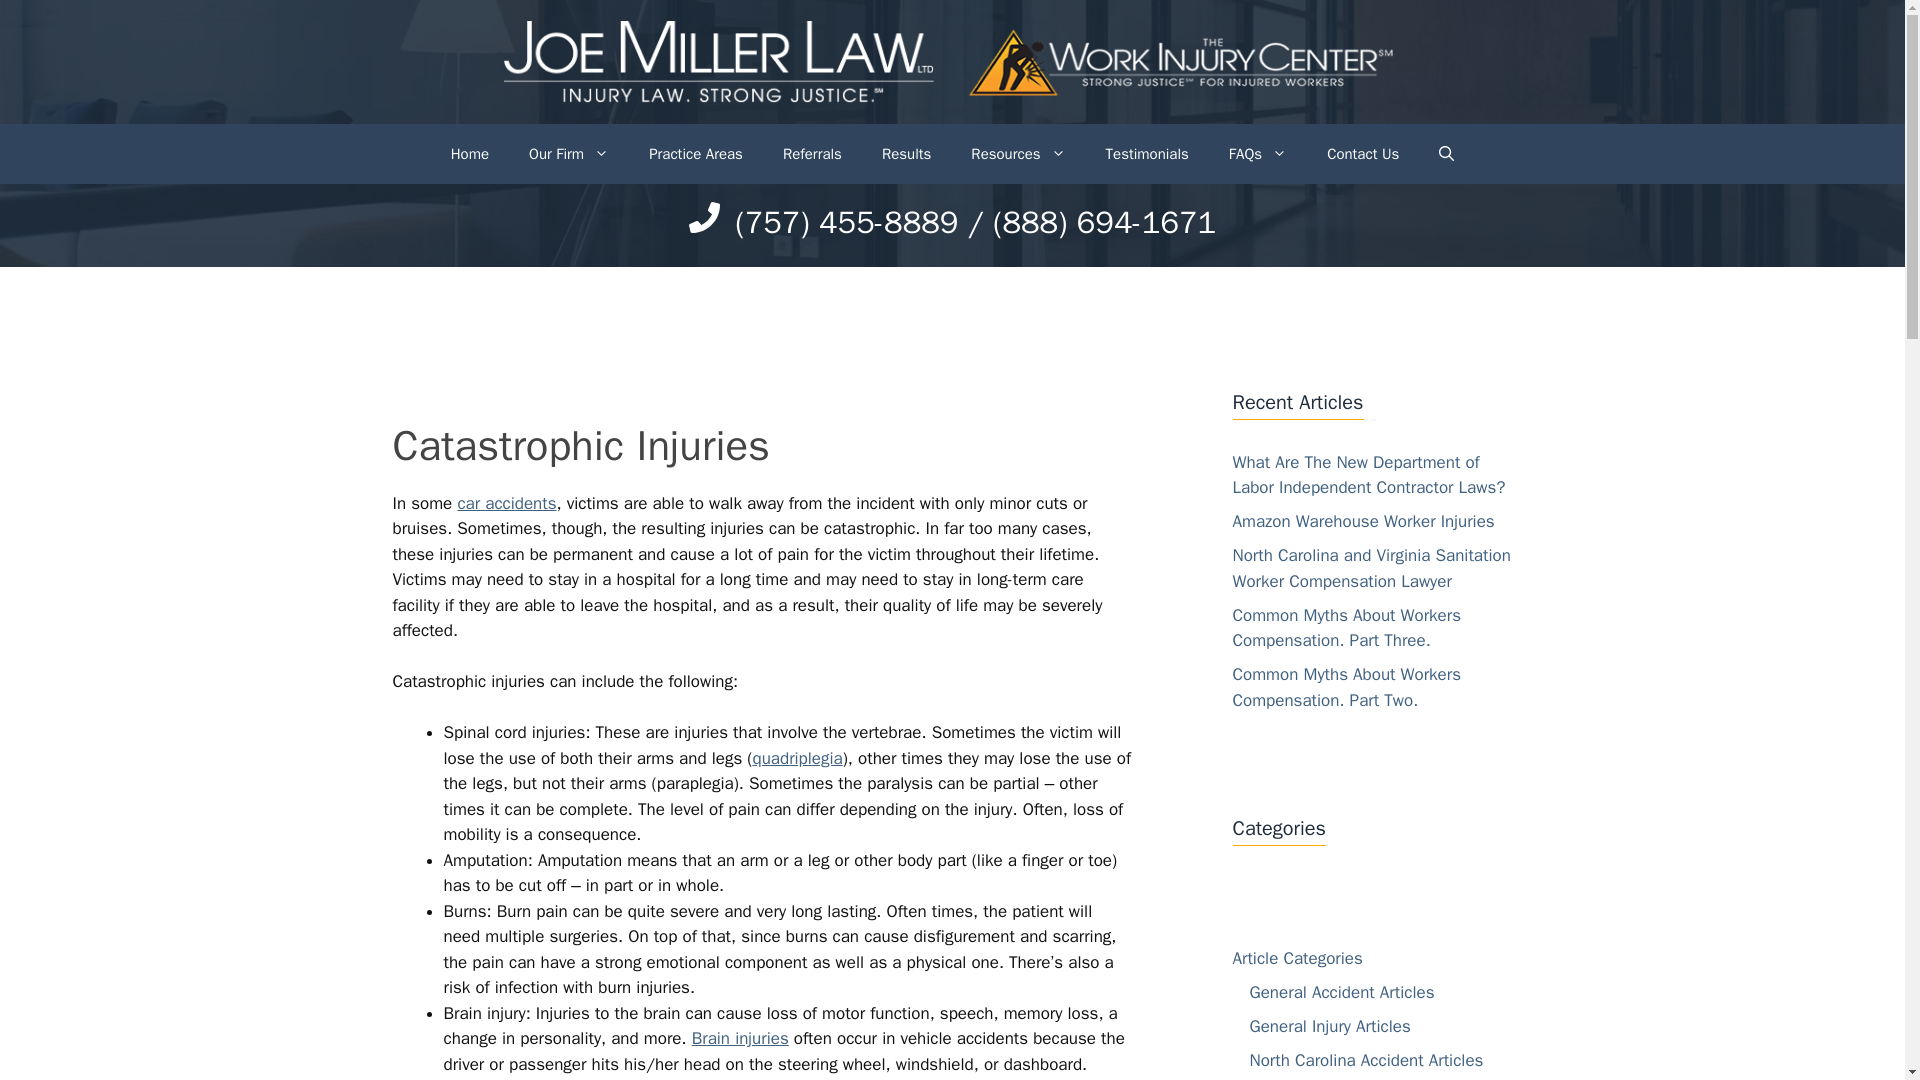 The image size is (1920, 1080). What do you see at coordinates (568, 154) in the screenshot?
I see `Our Firm` at bounding box center [568, 154].